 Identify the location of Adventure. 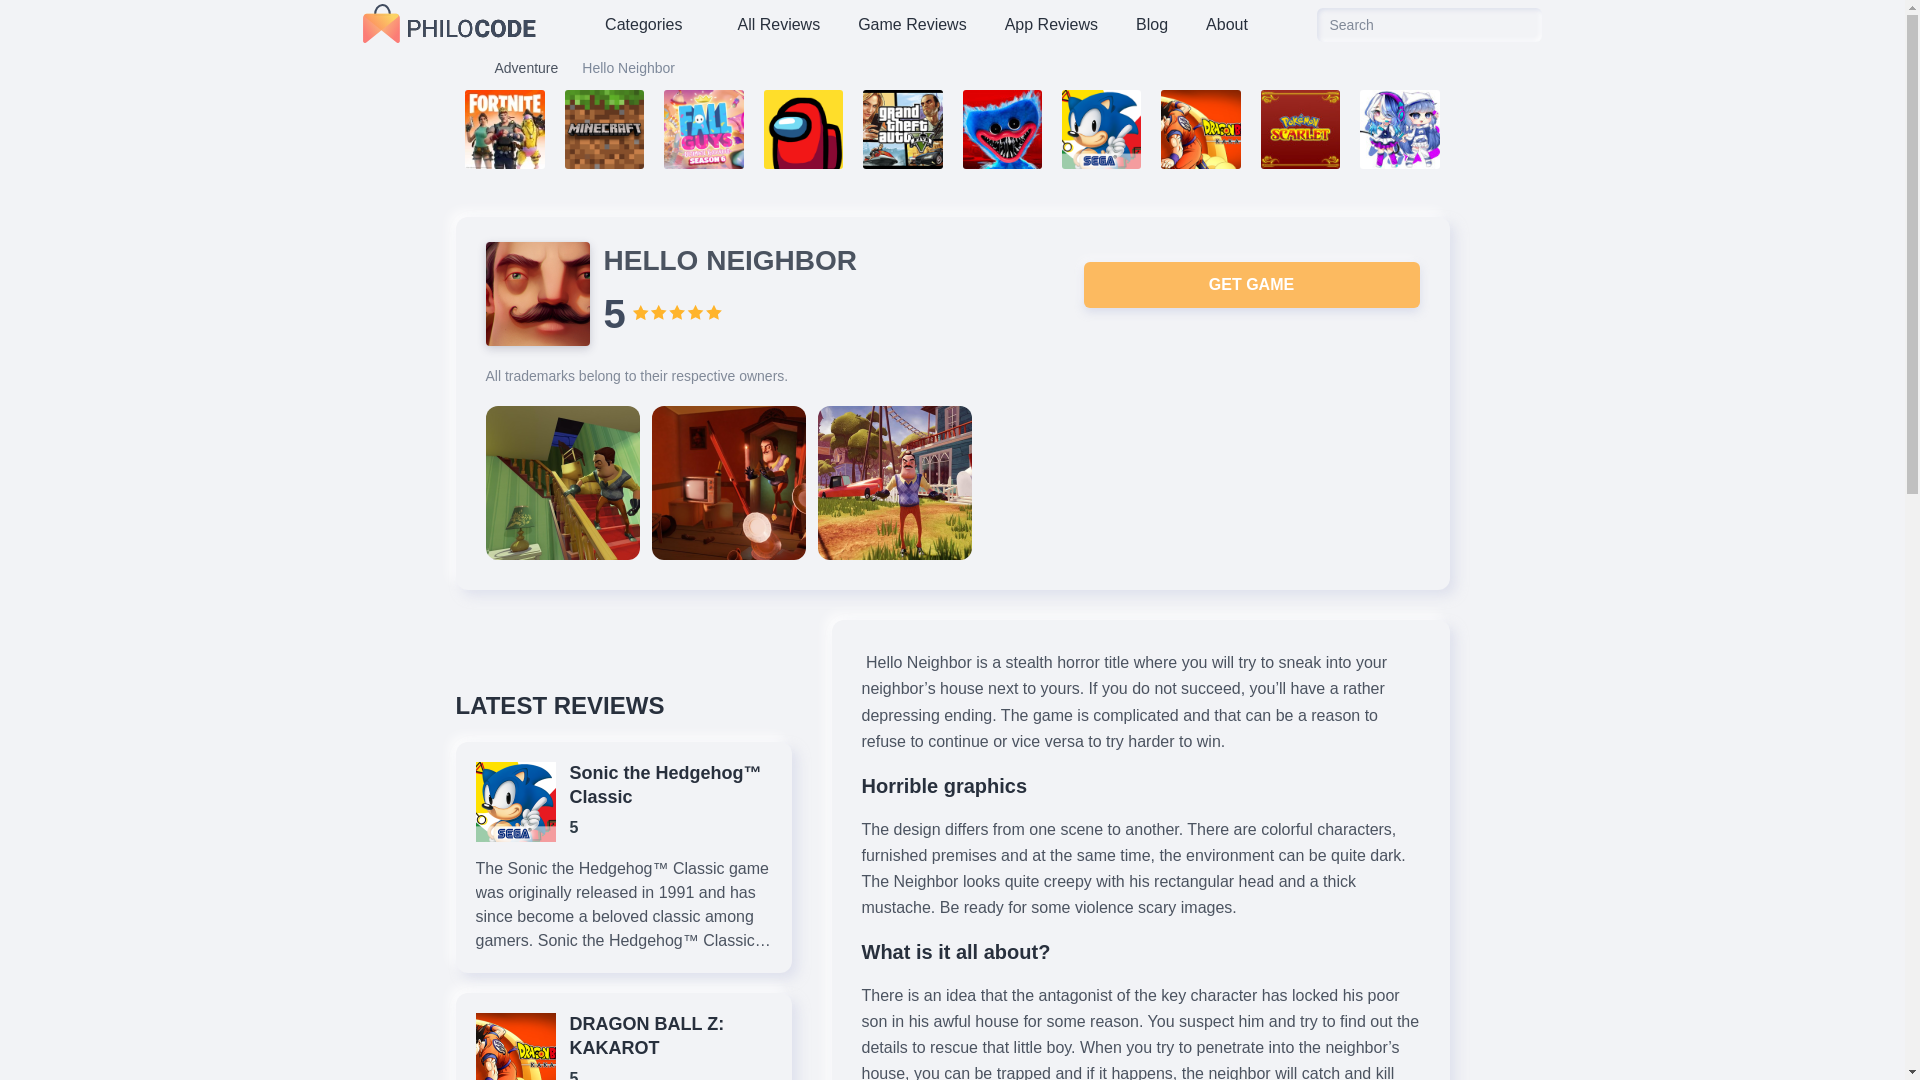
(526, 67).